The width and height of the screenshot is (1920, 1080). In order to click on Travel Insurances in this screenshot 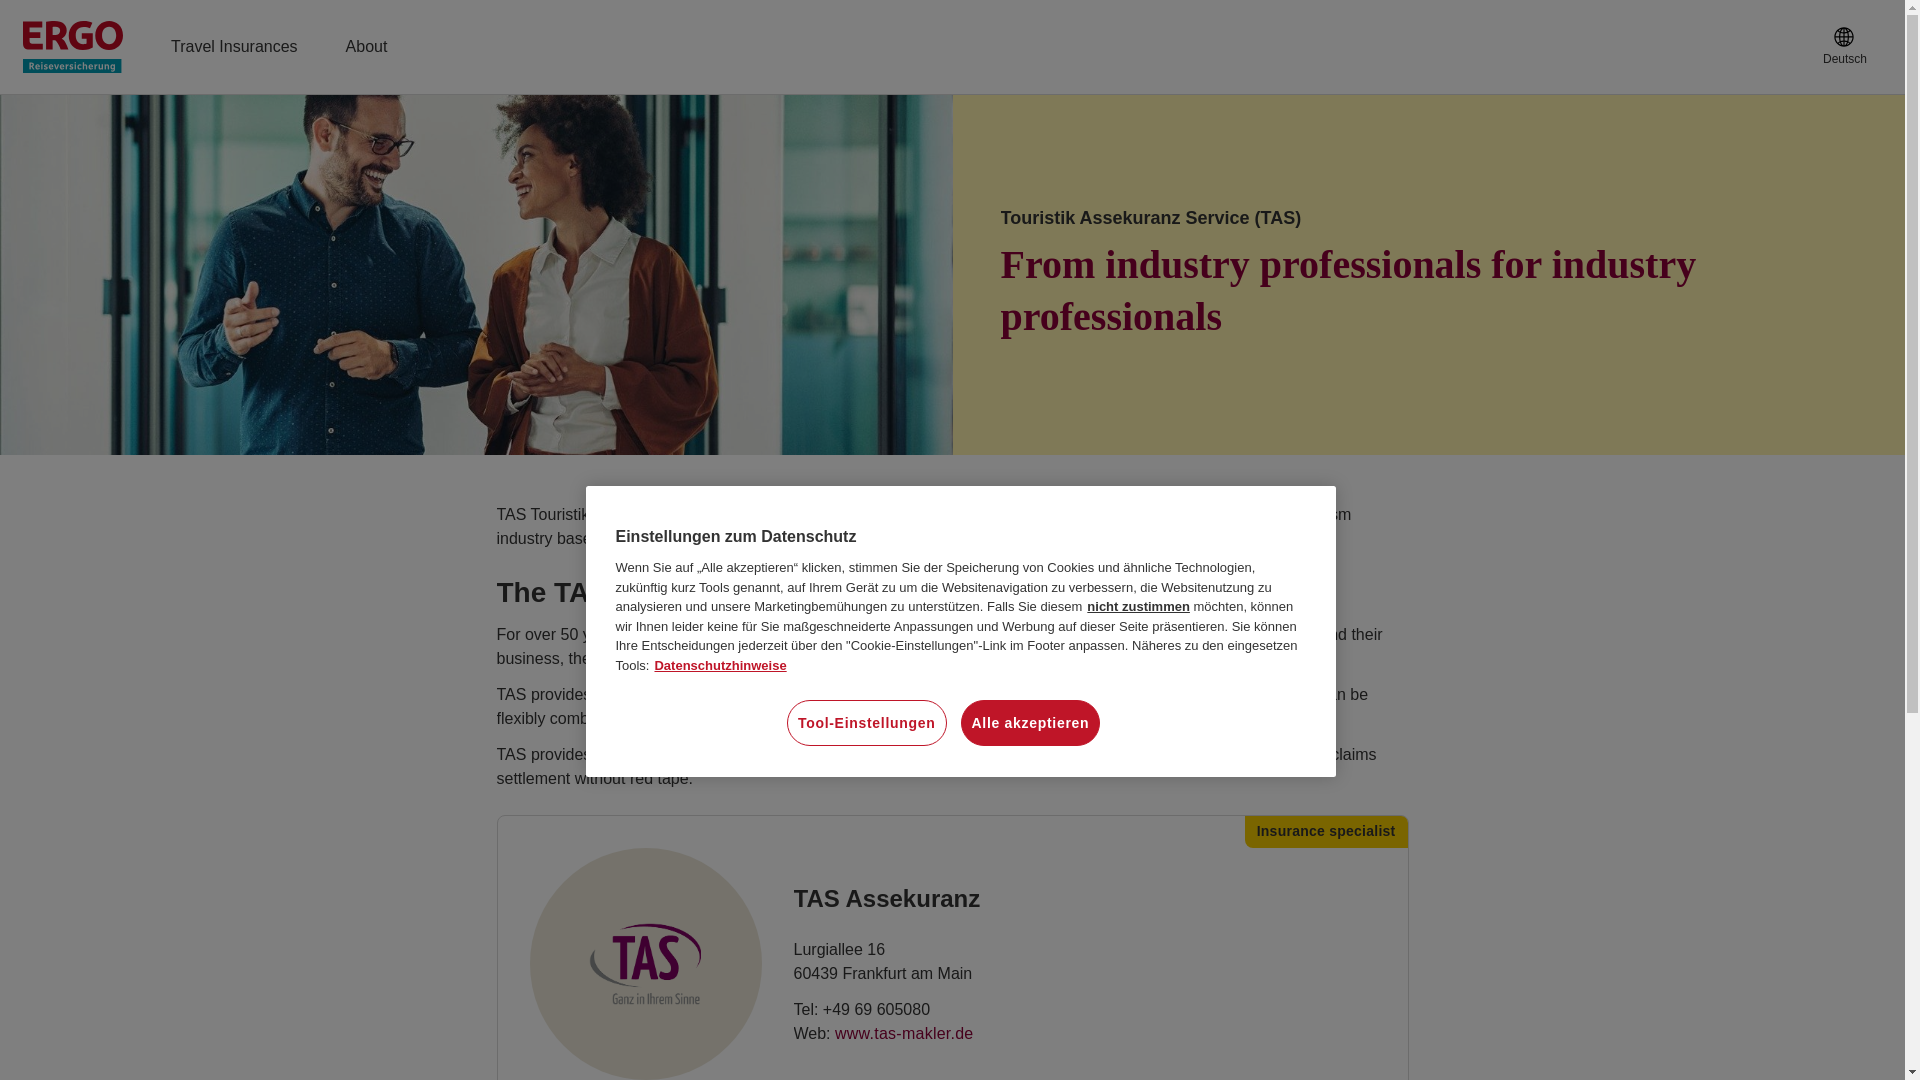, I will do `click(234, 46)`.